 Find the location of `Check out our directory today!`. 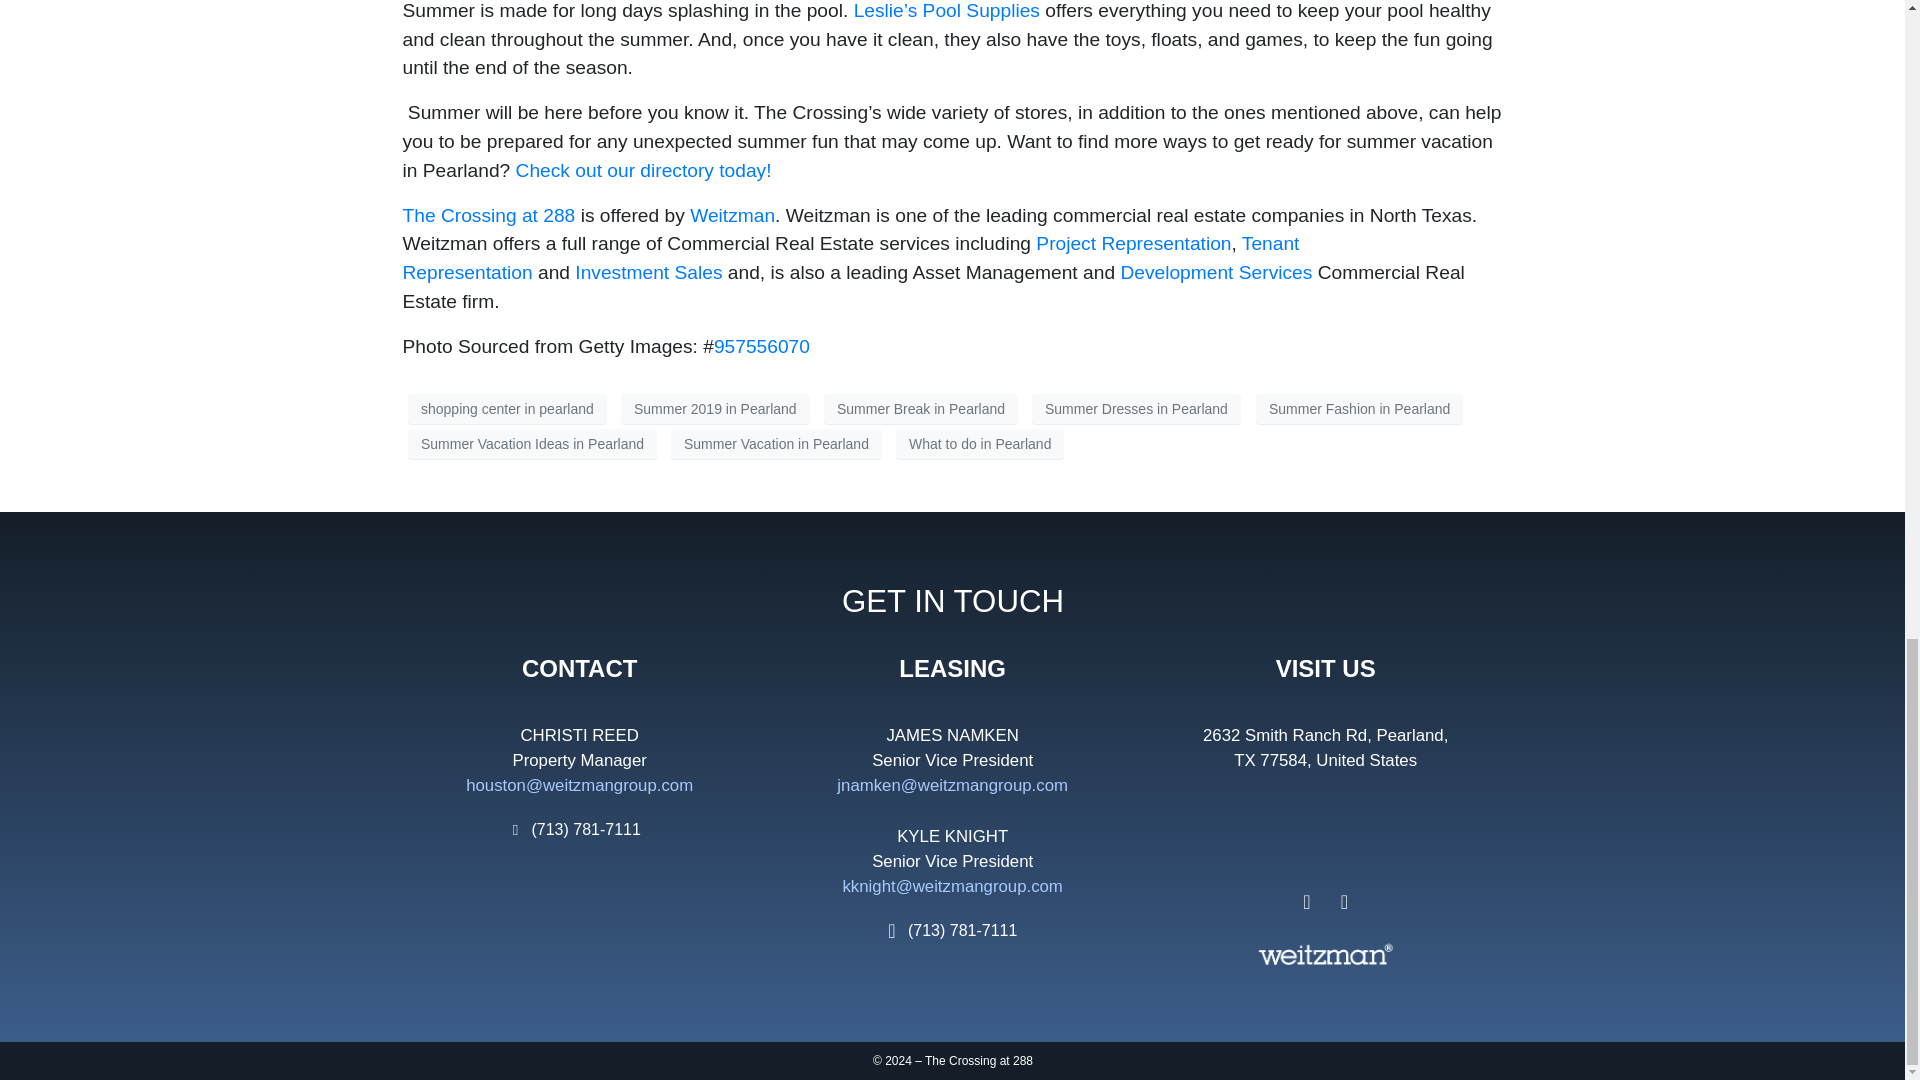

Check out our directory today! is located at coordinates (644, 170).